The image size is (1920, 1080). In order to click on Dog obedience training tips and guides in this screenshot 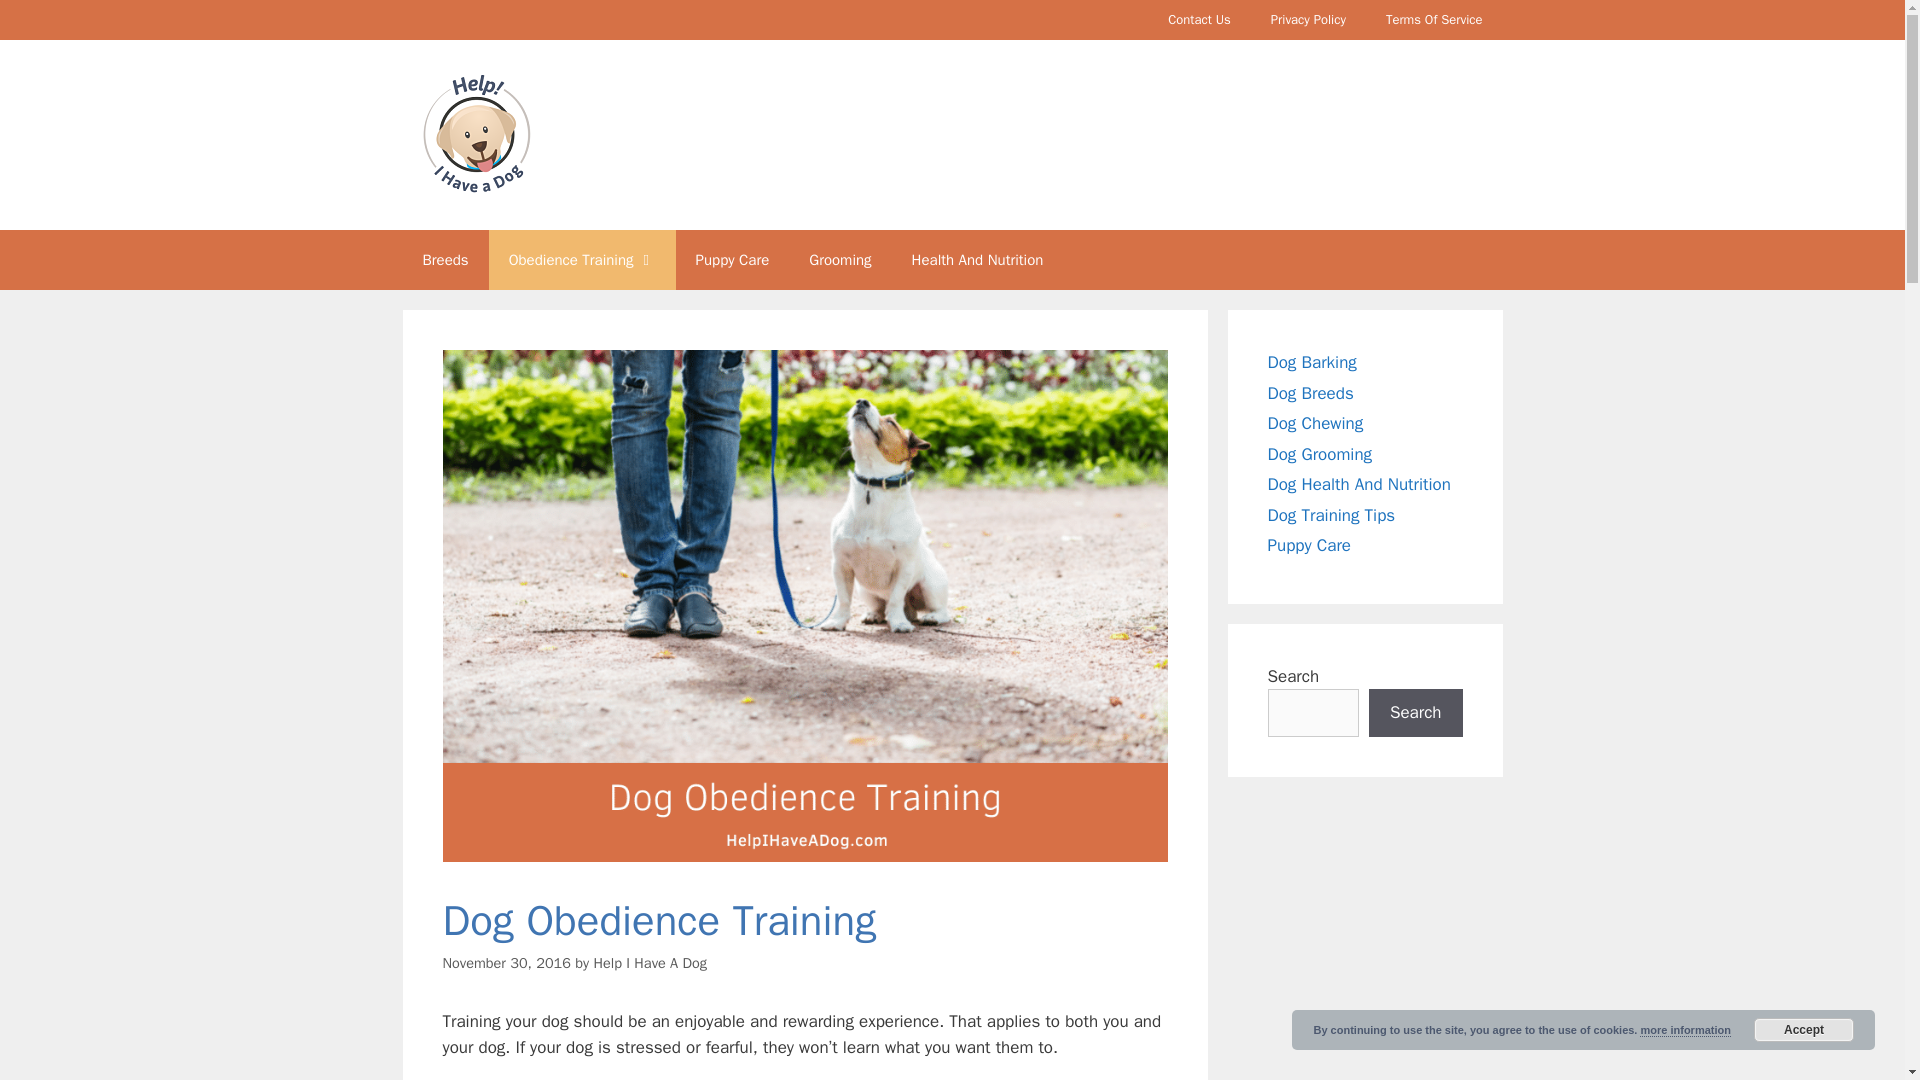, I will do `click(582, 260)`.